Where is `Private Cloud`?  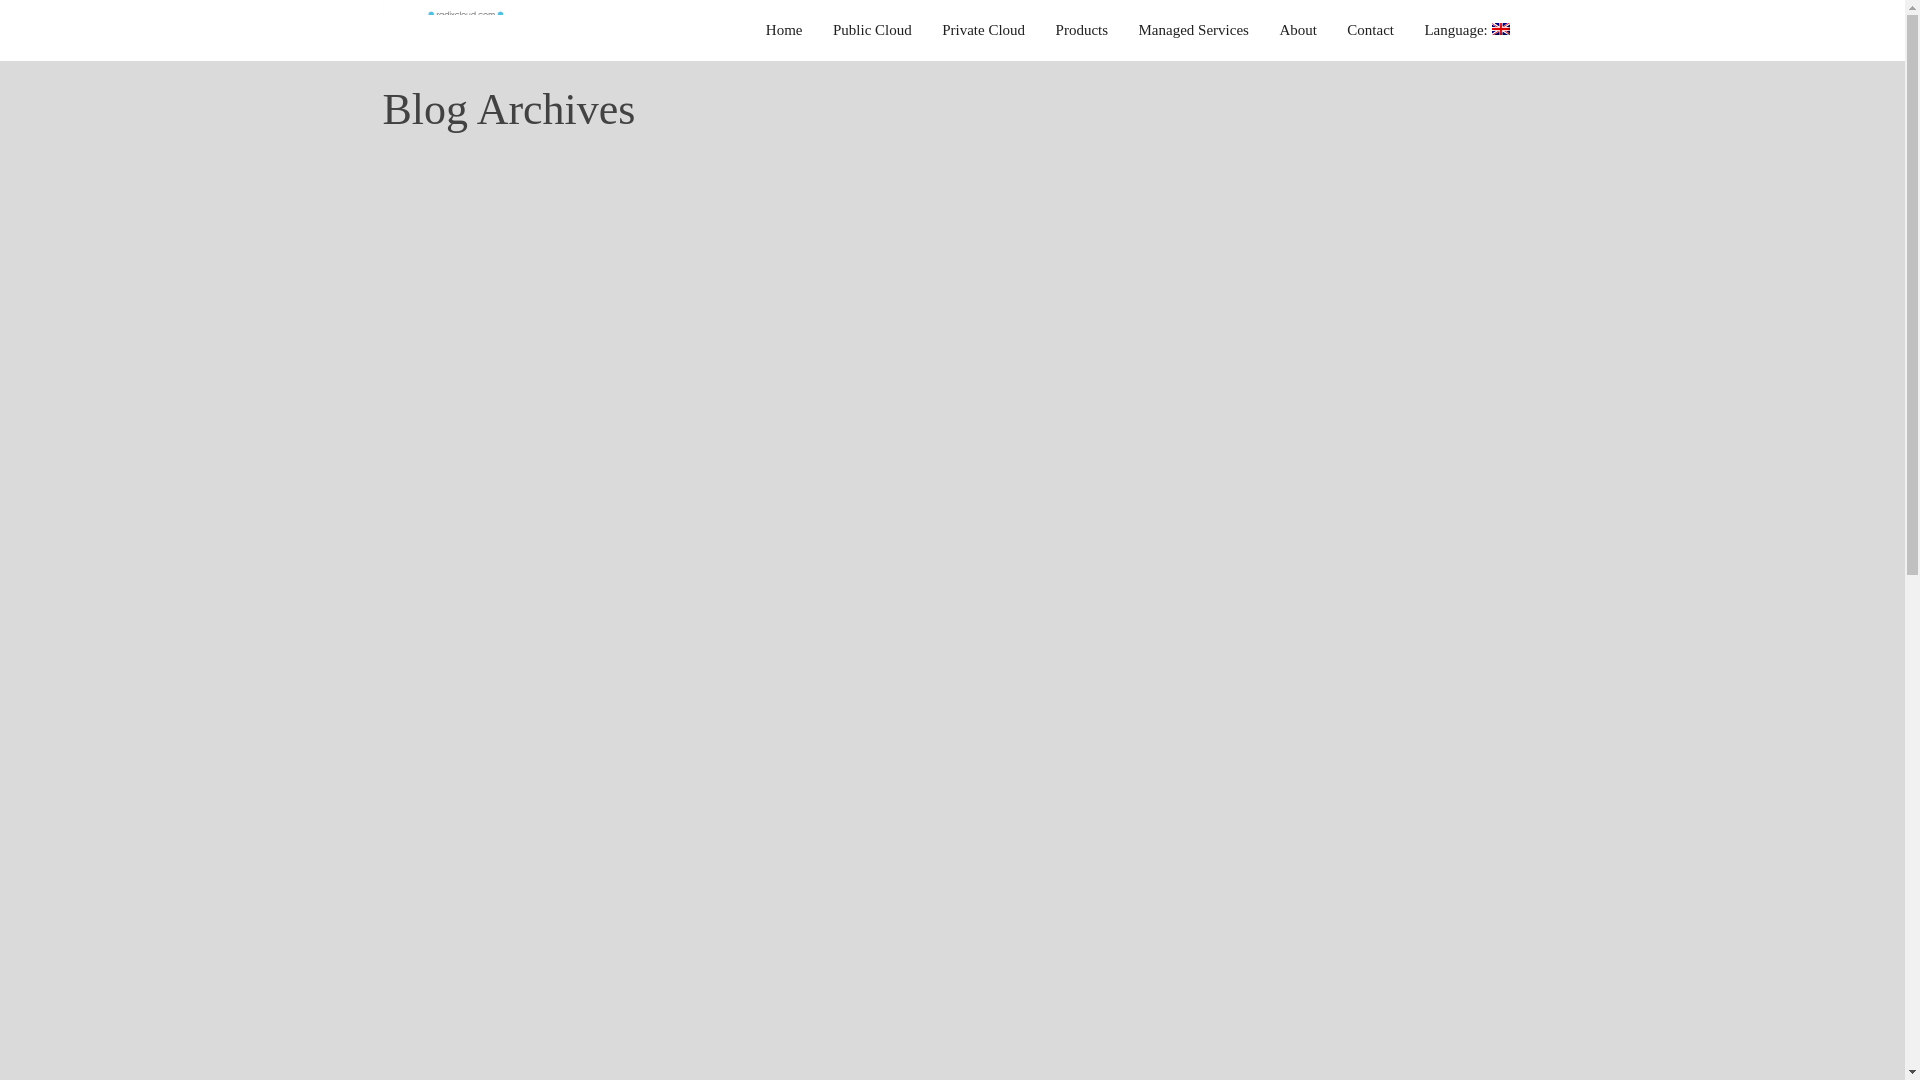 Private Cloud is located at coordinates (984, 30).